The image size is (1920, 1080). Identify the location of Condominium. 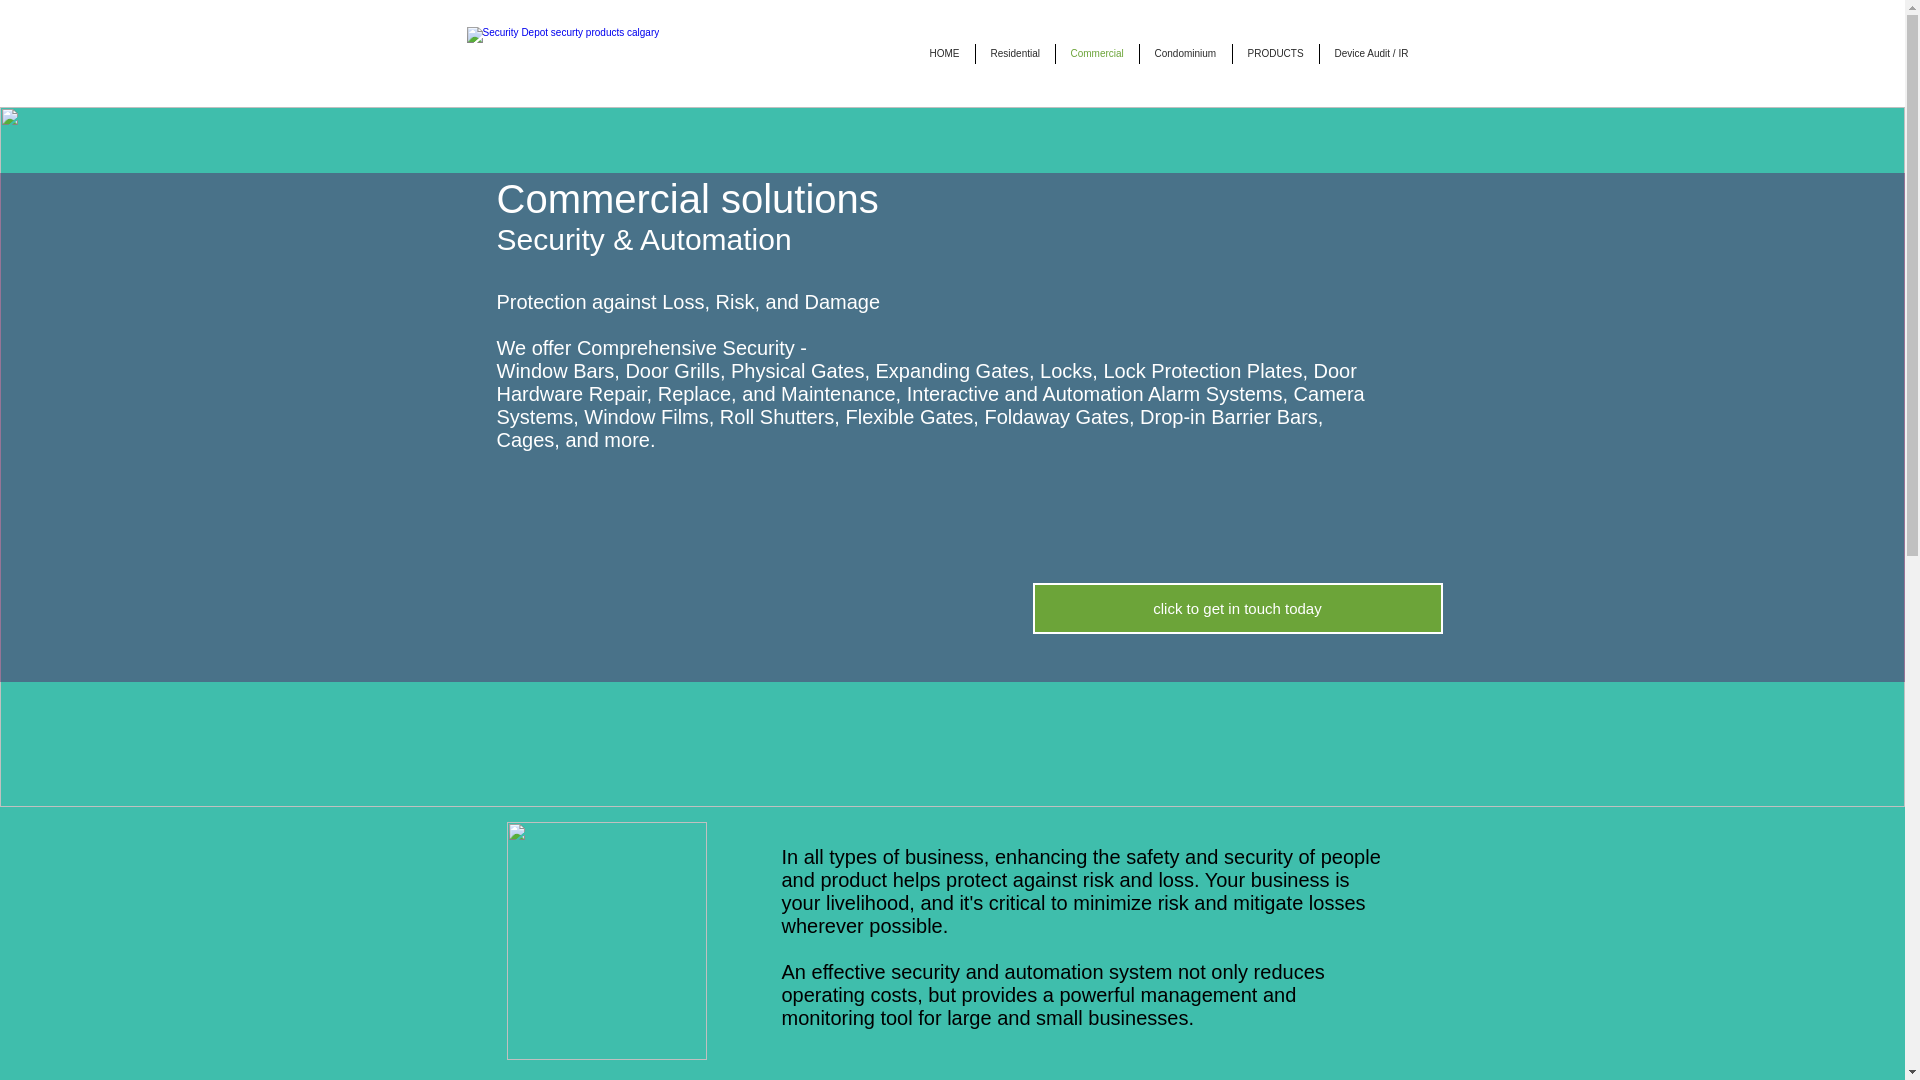
(1186, 54).